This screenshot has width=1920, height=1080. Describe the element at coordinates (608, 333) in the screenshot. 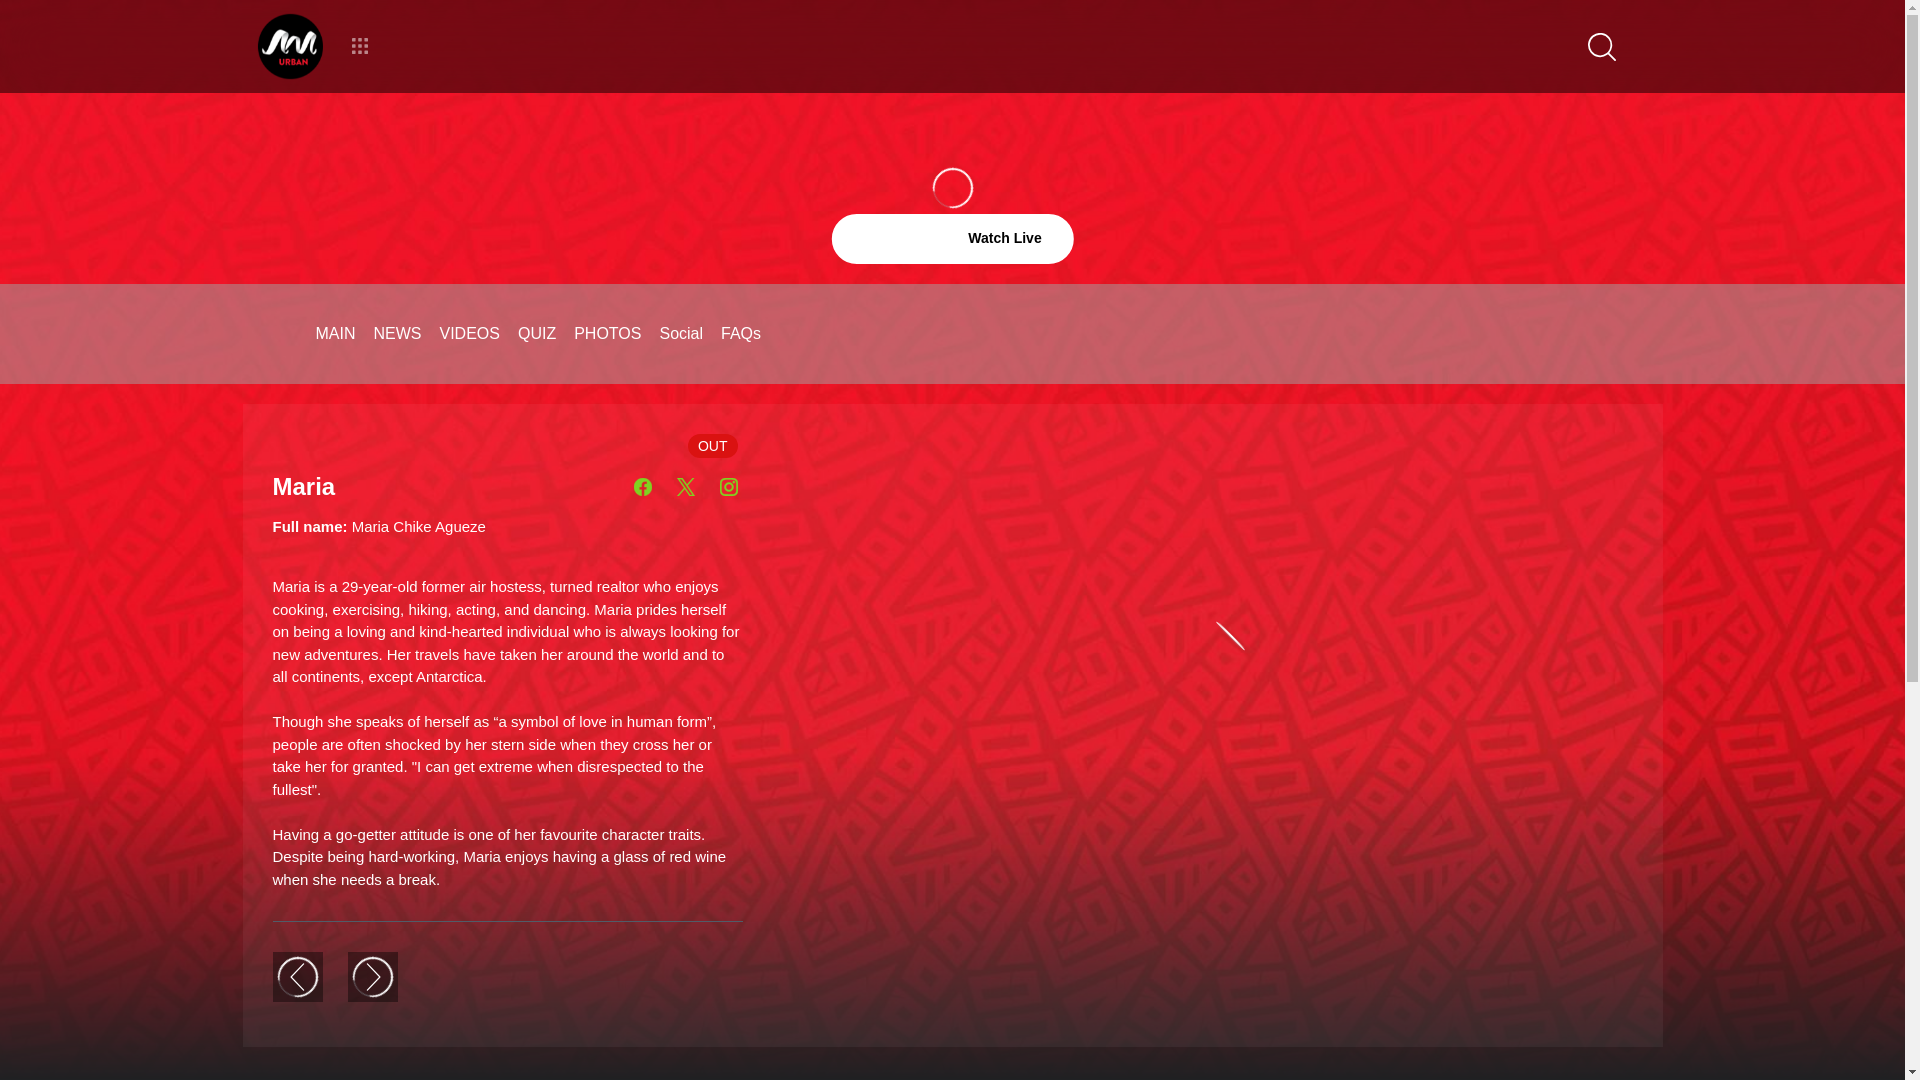

I see `PHOTOS` at that location.